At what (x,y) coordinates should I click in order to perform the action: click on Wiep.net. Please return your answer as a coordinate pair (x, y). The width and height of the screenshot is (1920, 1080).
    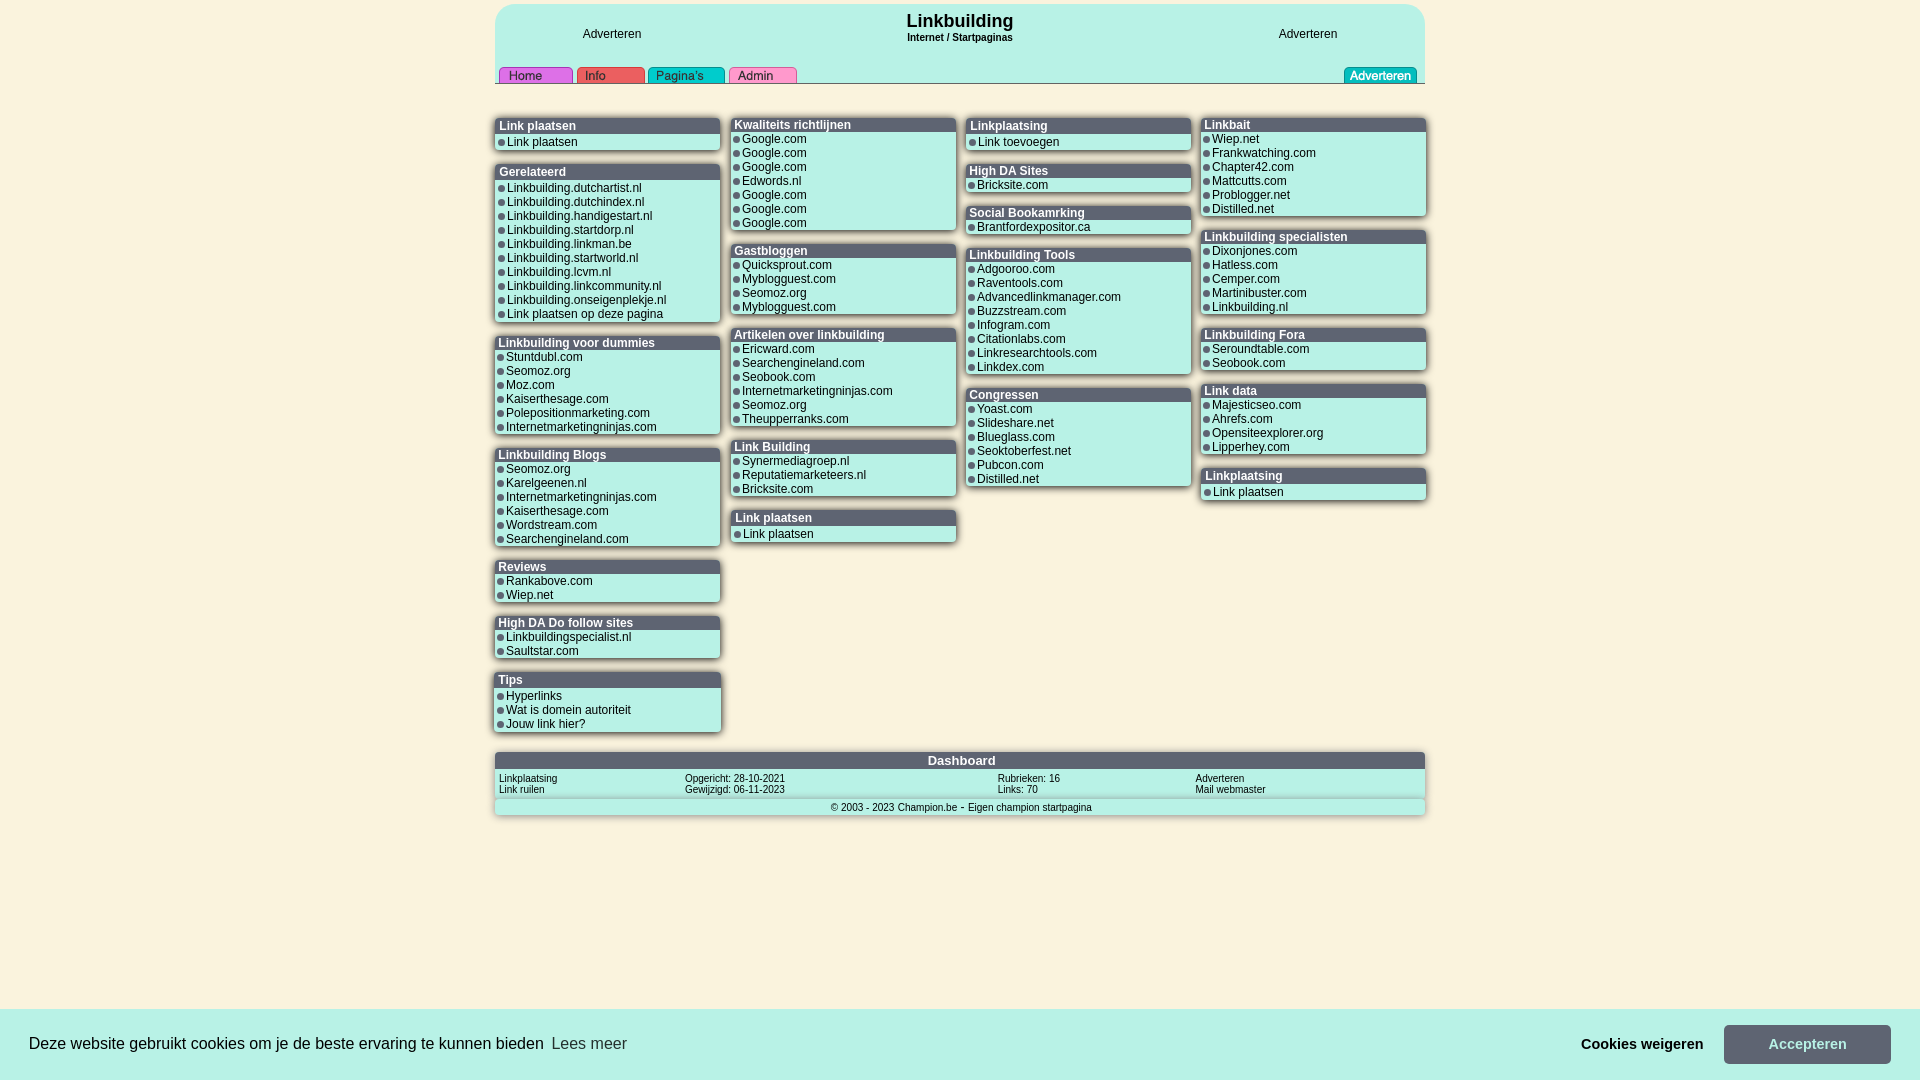
    Looking at the image, I should click on (1236, 139).